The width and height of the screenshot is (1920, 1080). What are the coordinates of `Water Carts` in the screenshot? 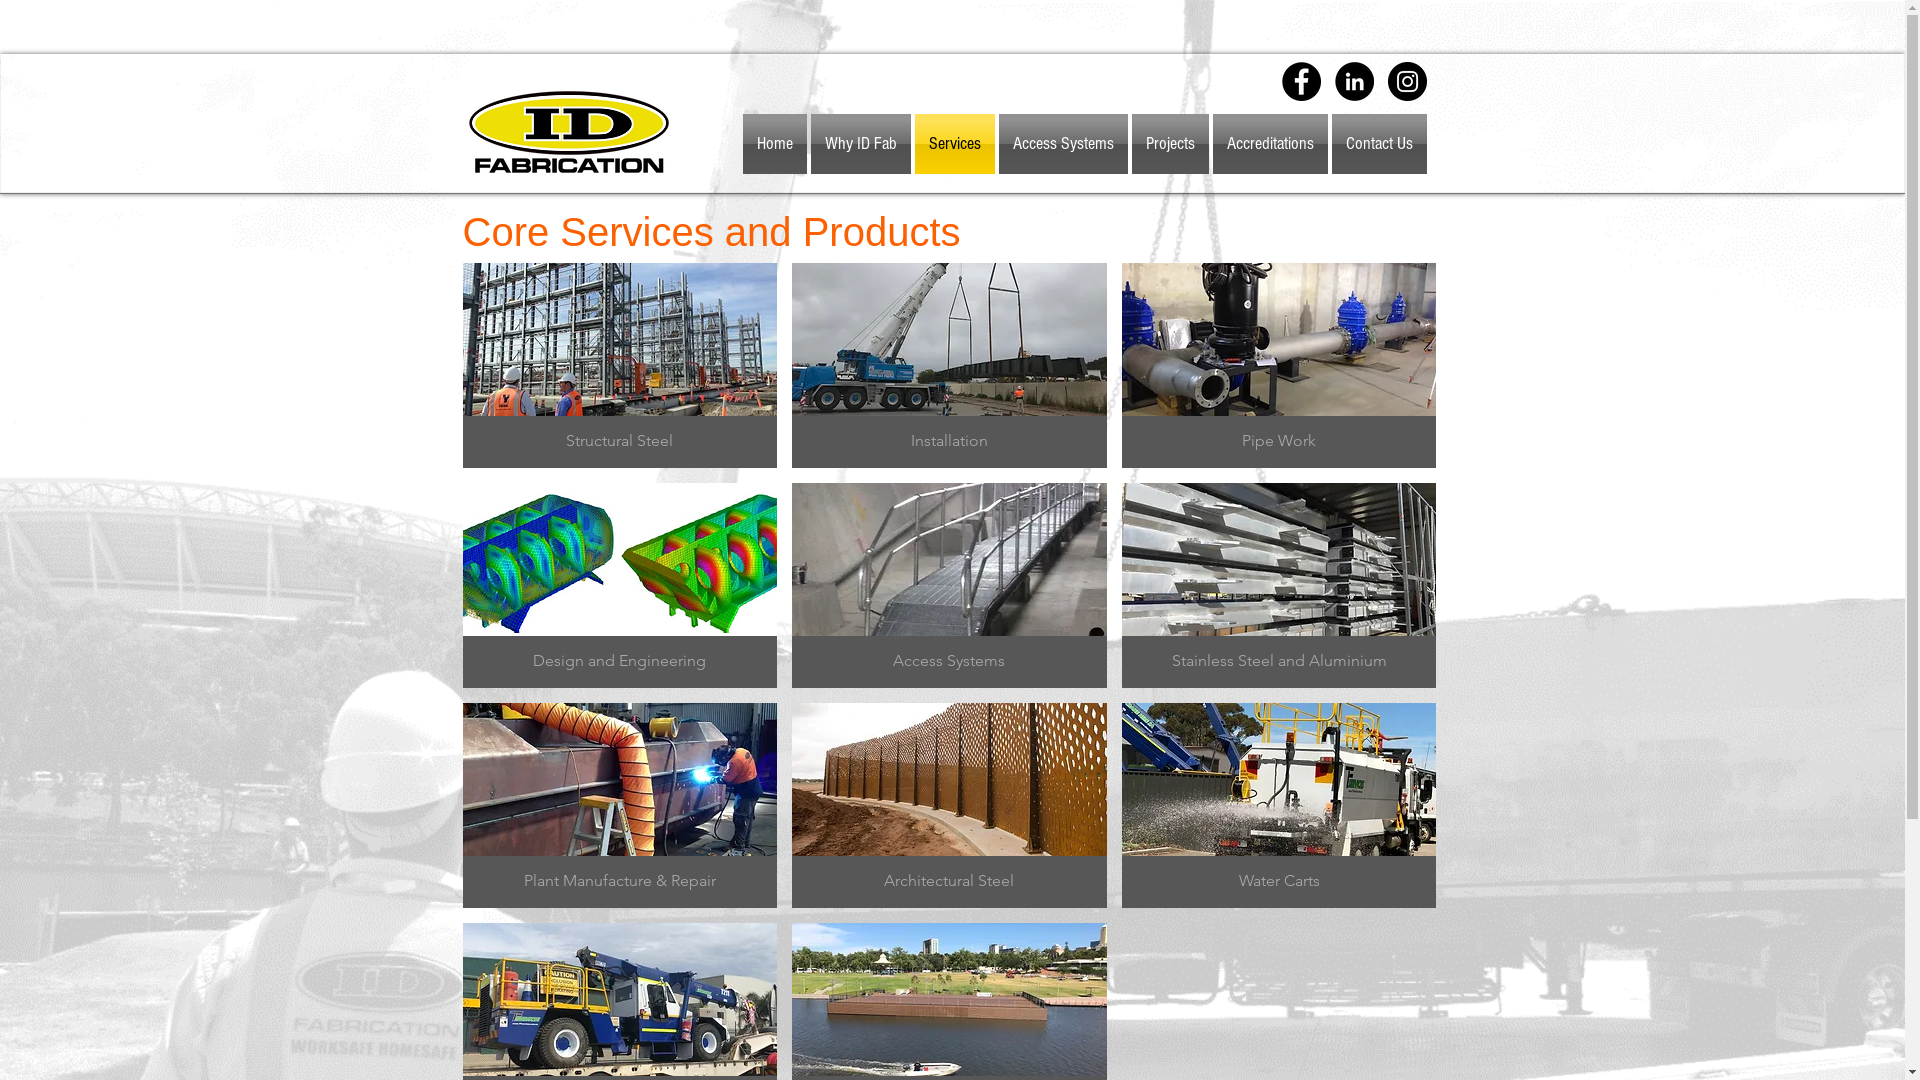 It's located at (1280, 806).